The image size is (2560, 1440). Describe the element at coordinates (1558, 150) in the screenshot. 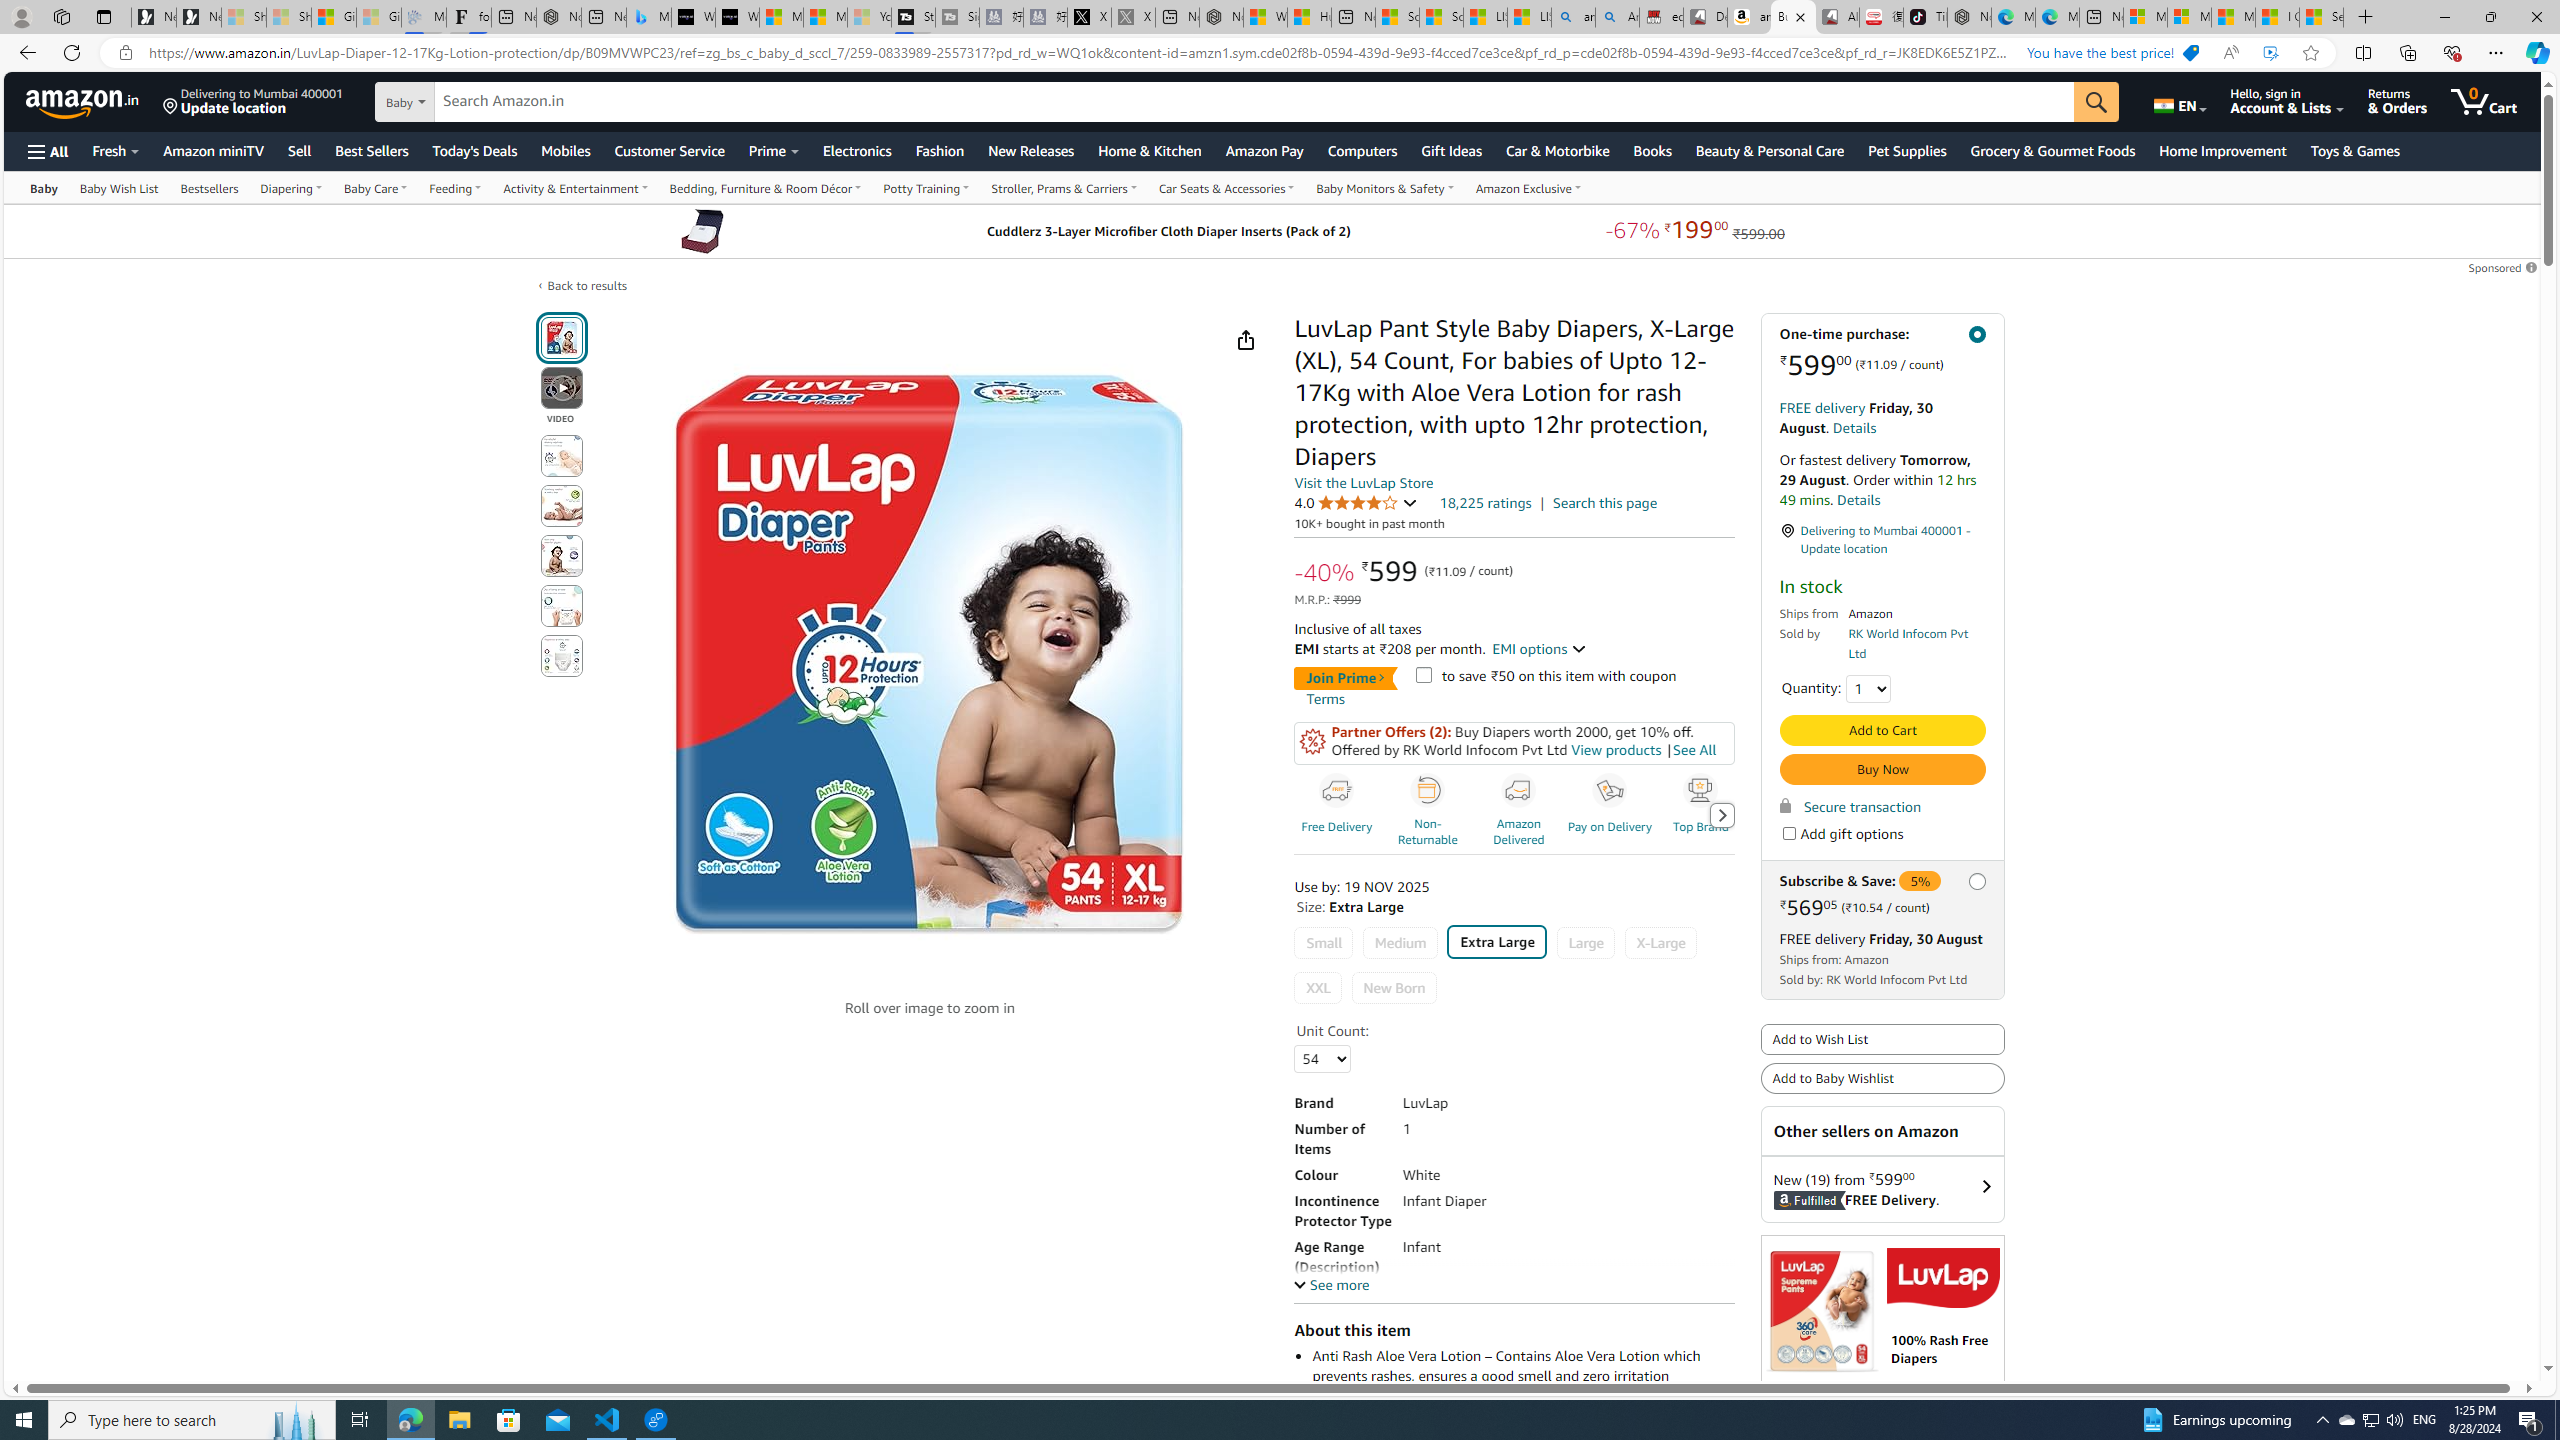

I see `Car & Motorbike` at that location.